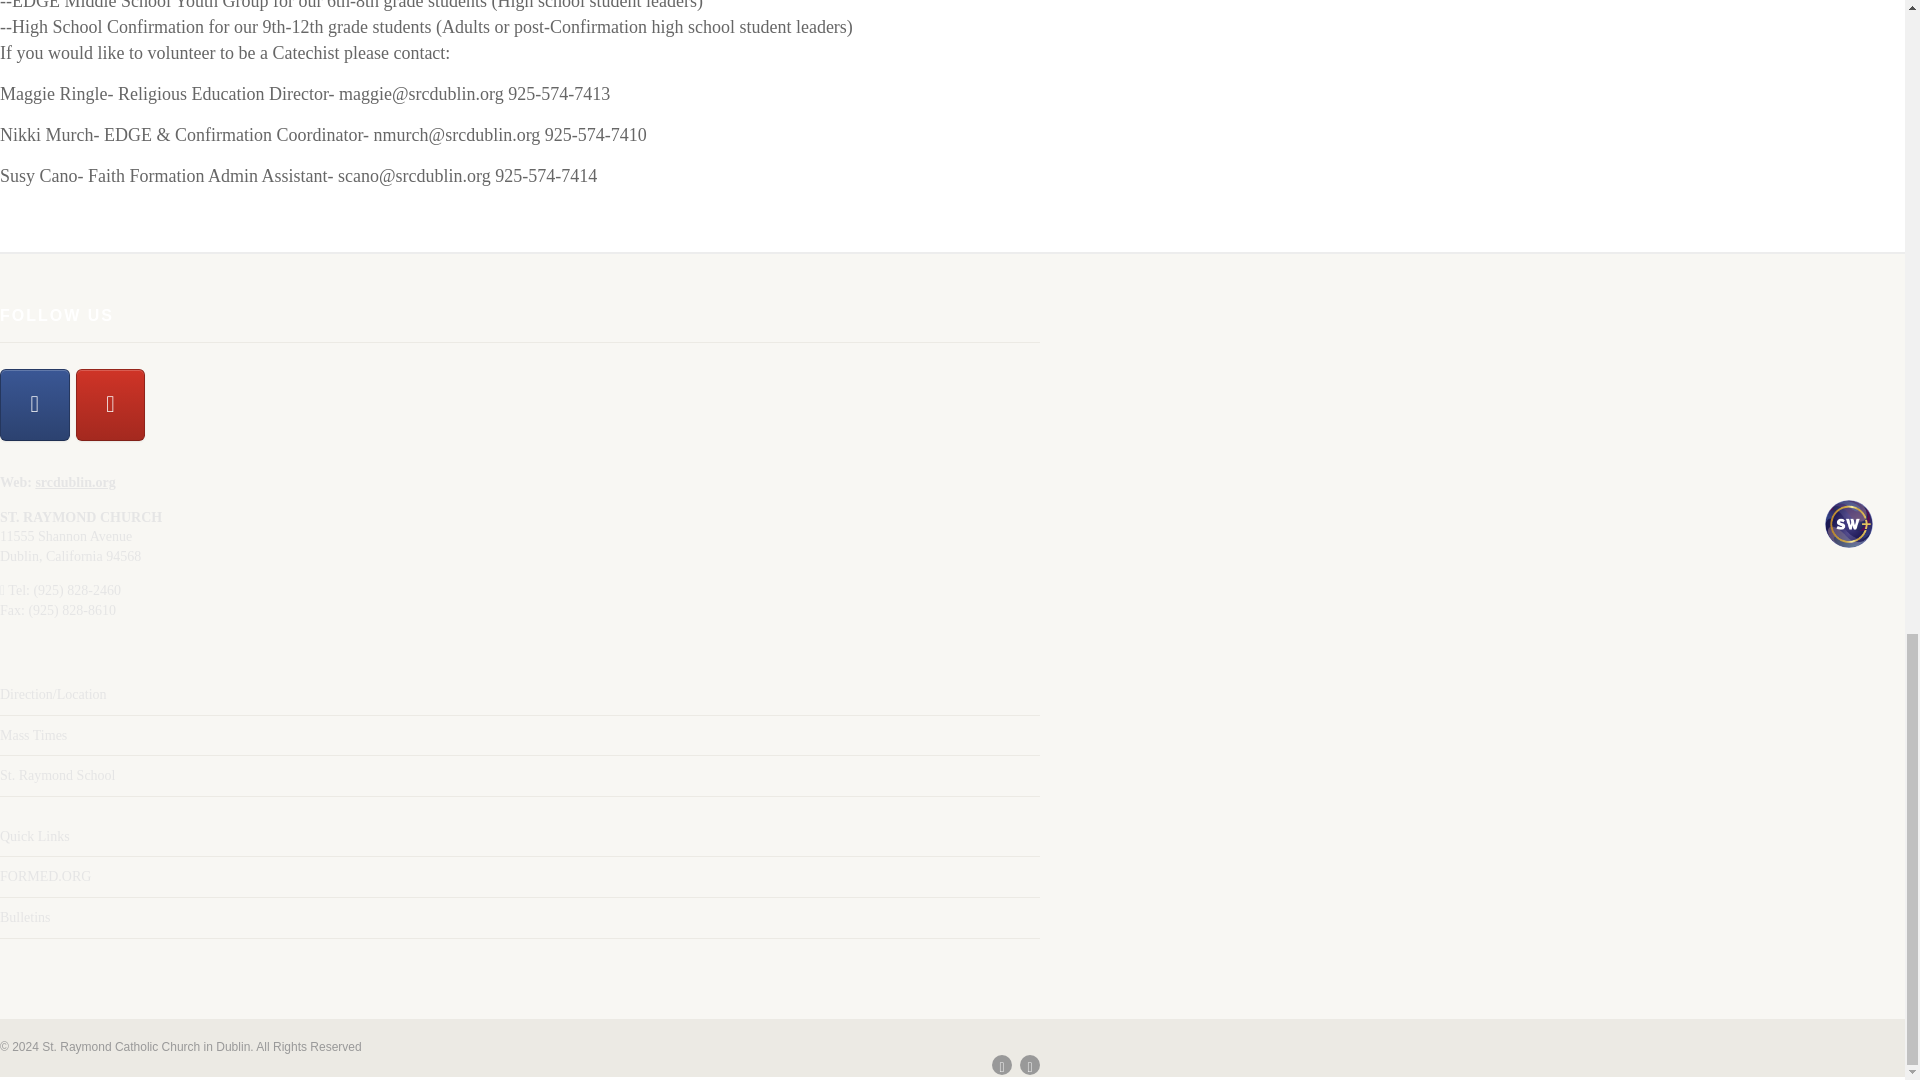 This screenshot has width=1920, height=1080. What do you see at coordinates (110, 404) in the screenshot?
I see `YouTube` at bounding box center [110, 404].